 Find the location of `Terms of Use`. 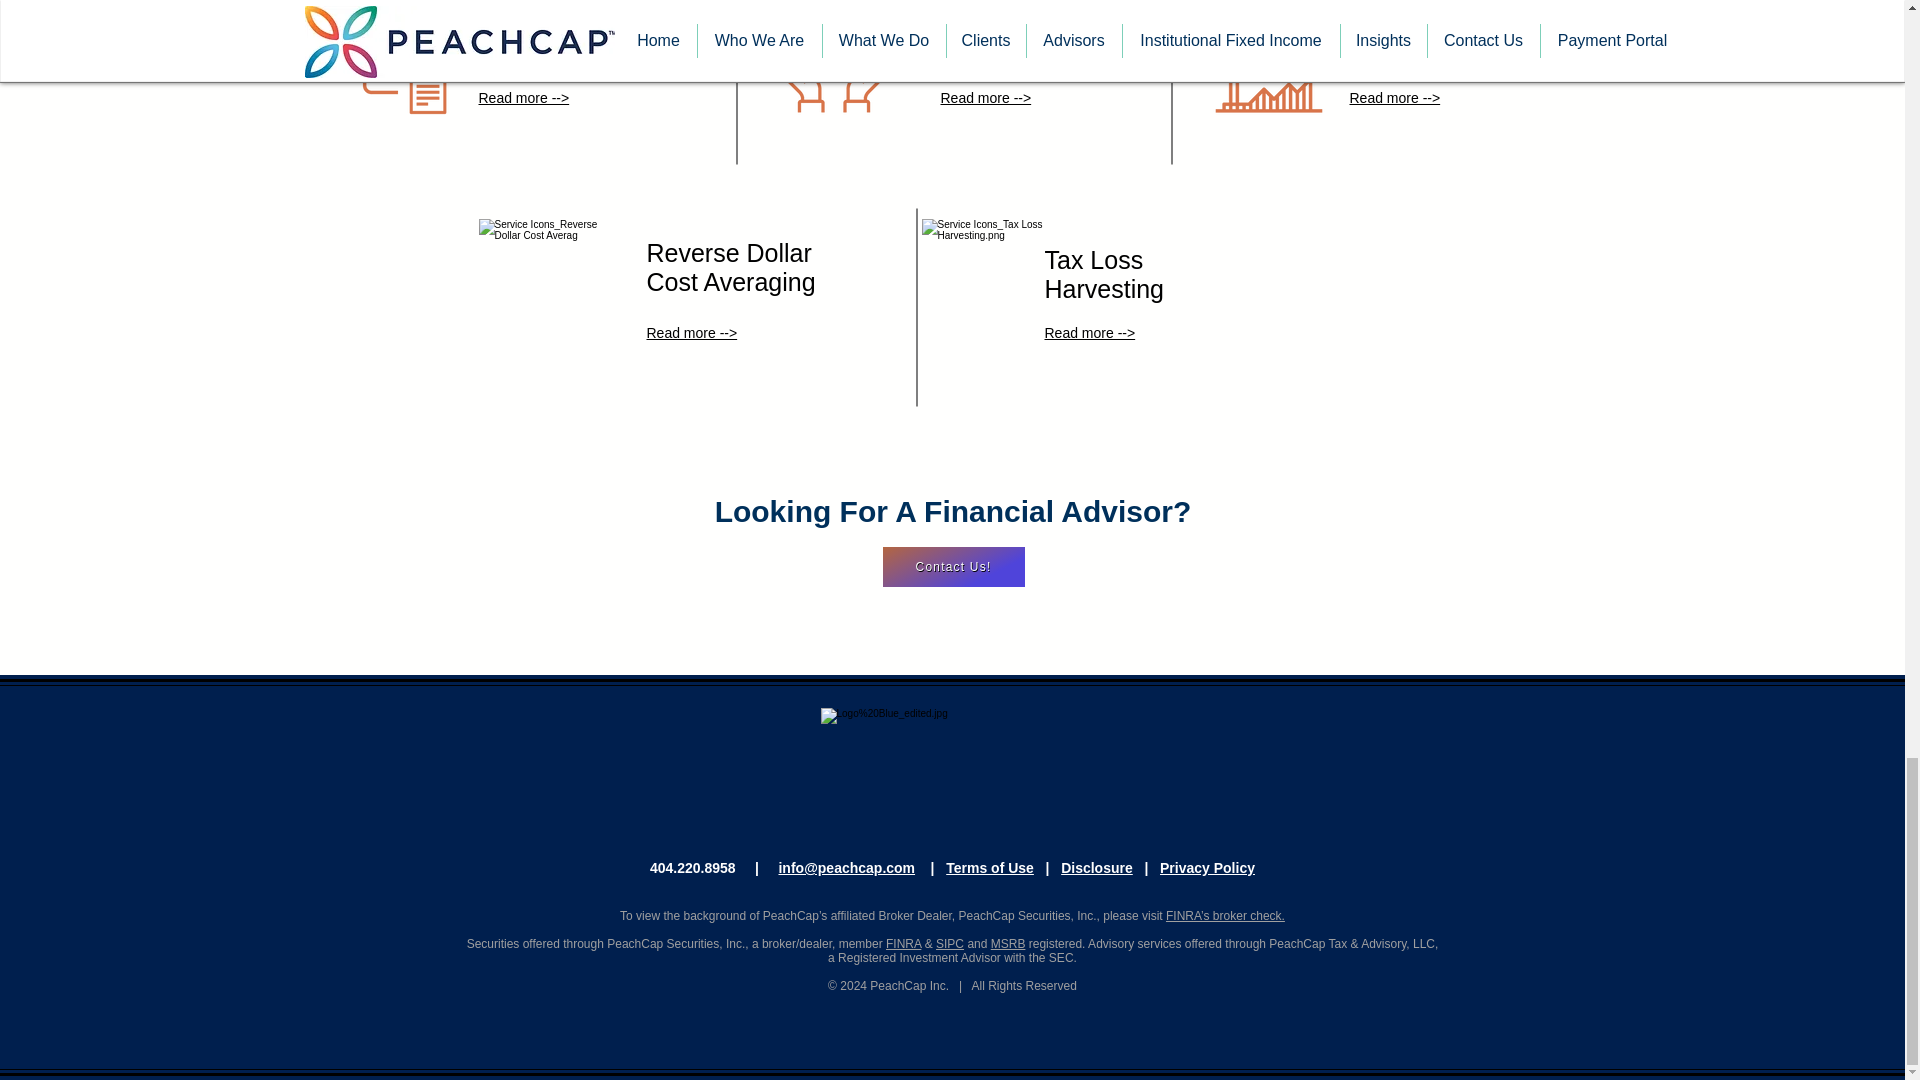

Terms of Use is located at coordinates (990, 867).